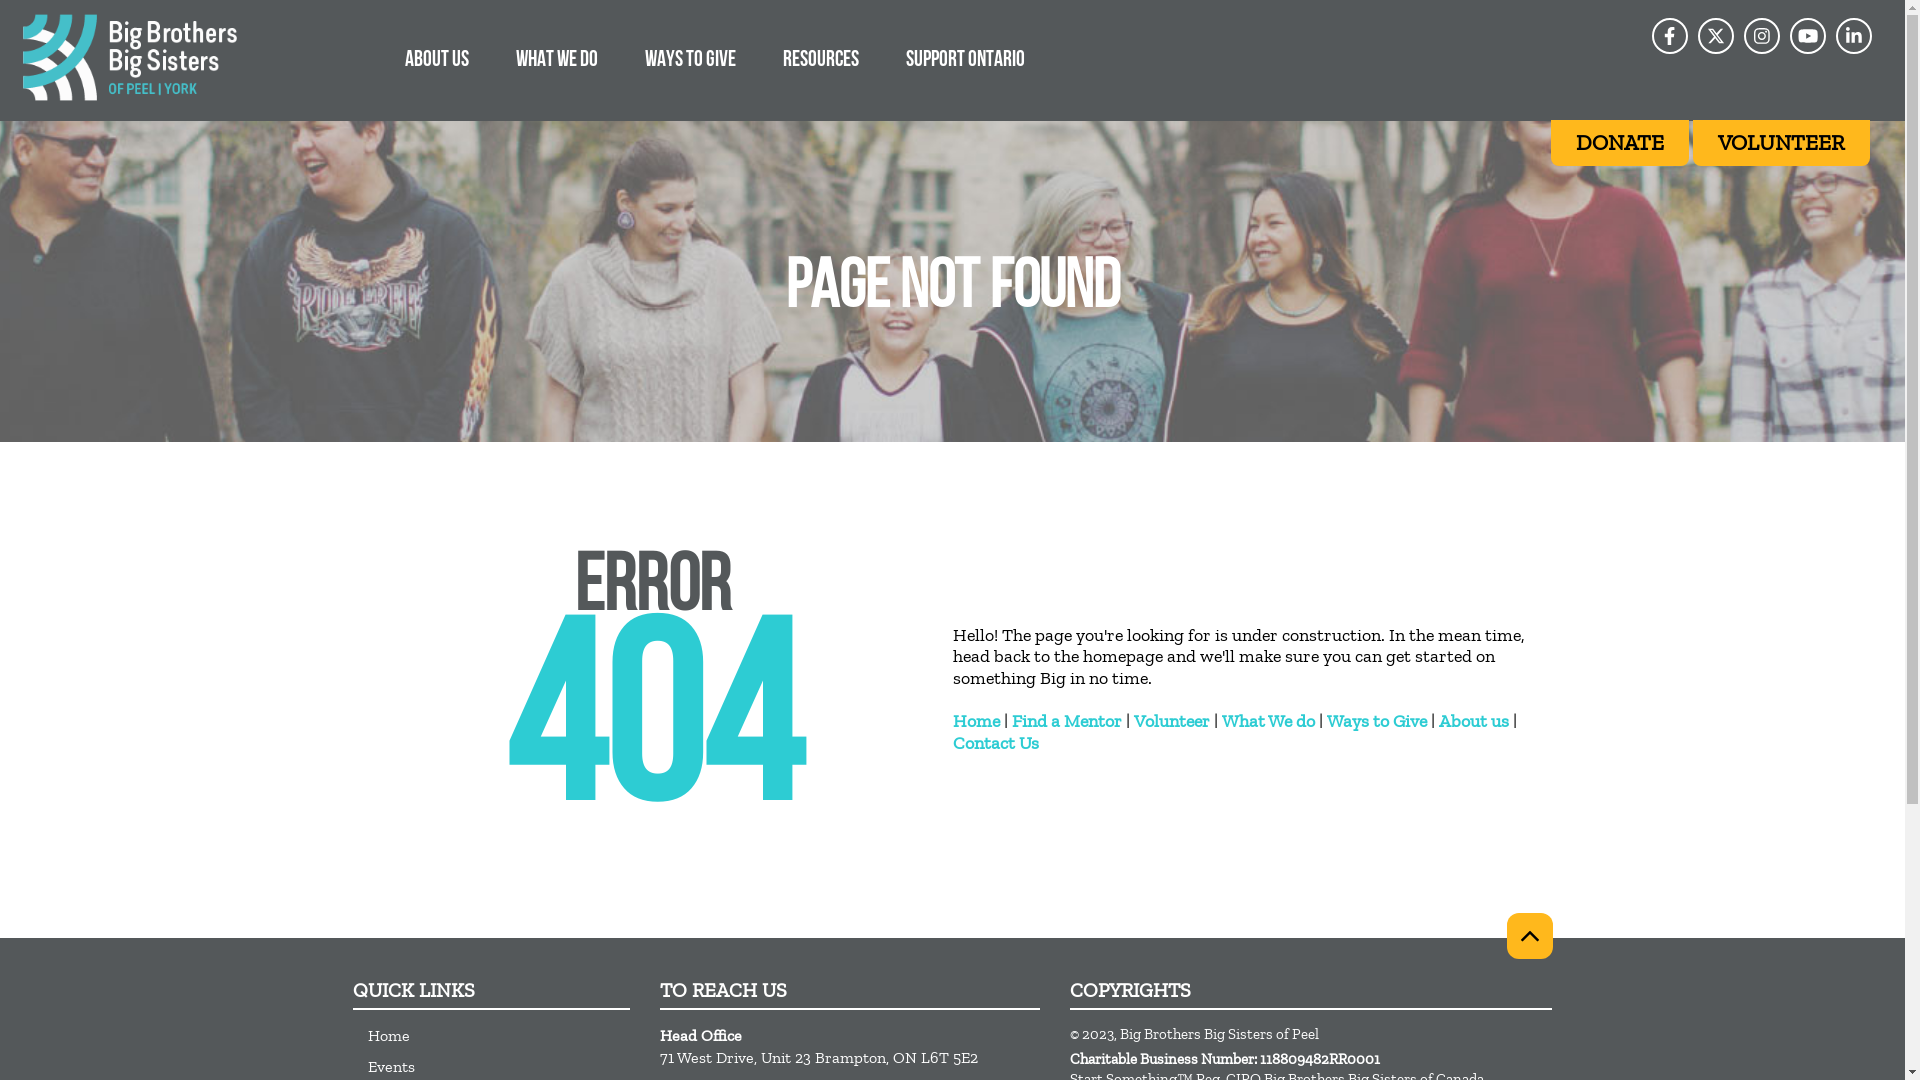  I want to click on Ways to Give, so click(1376, 721).